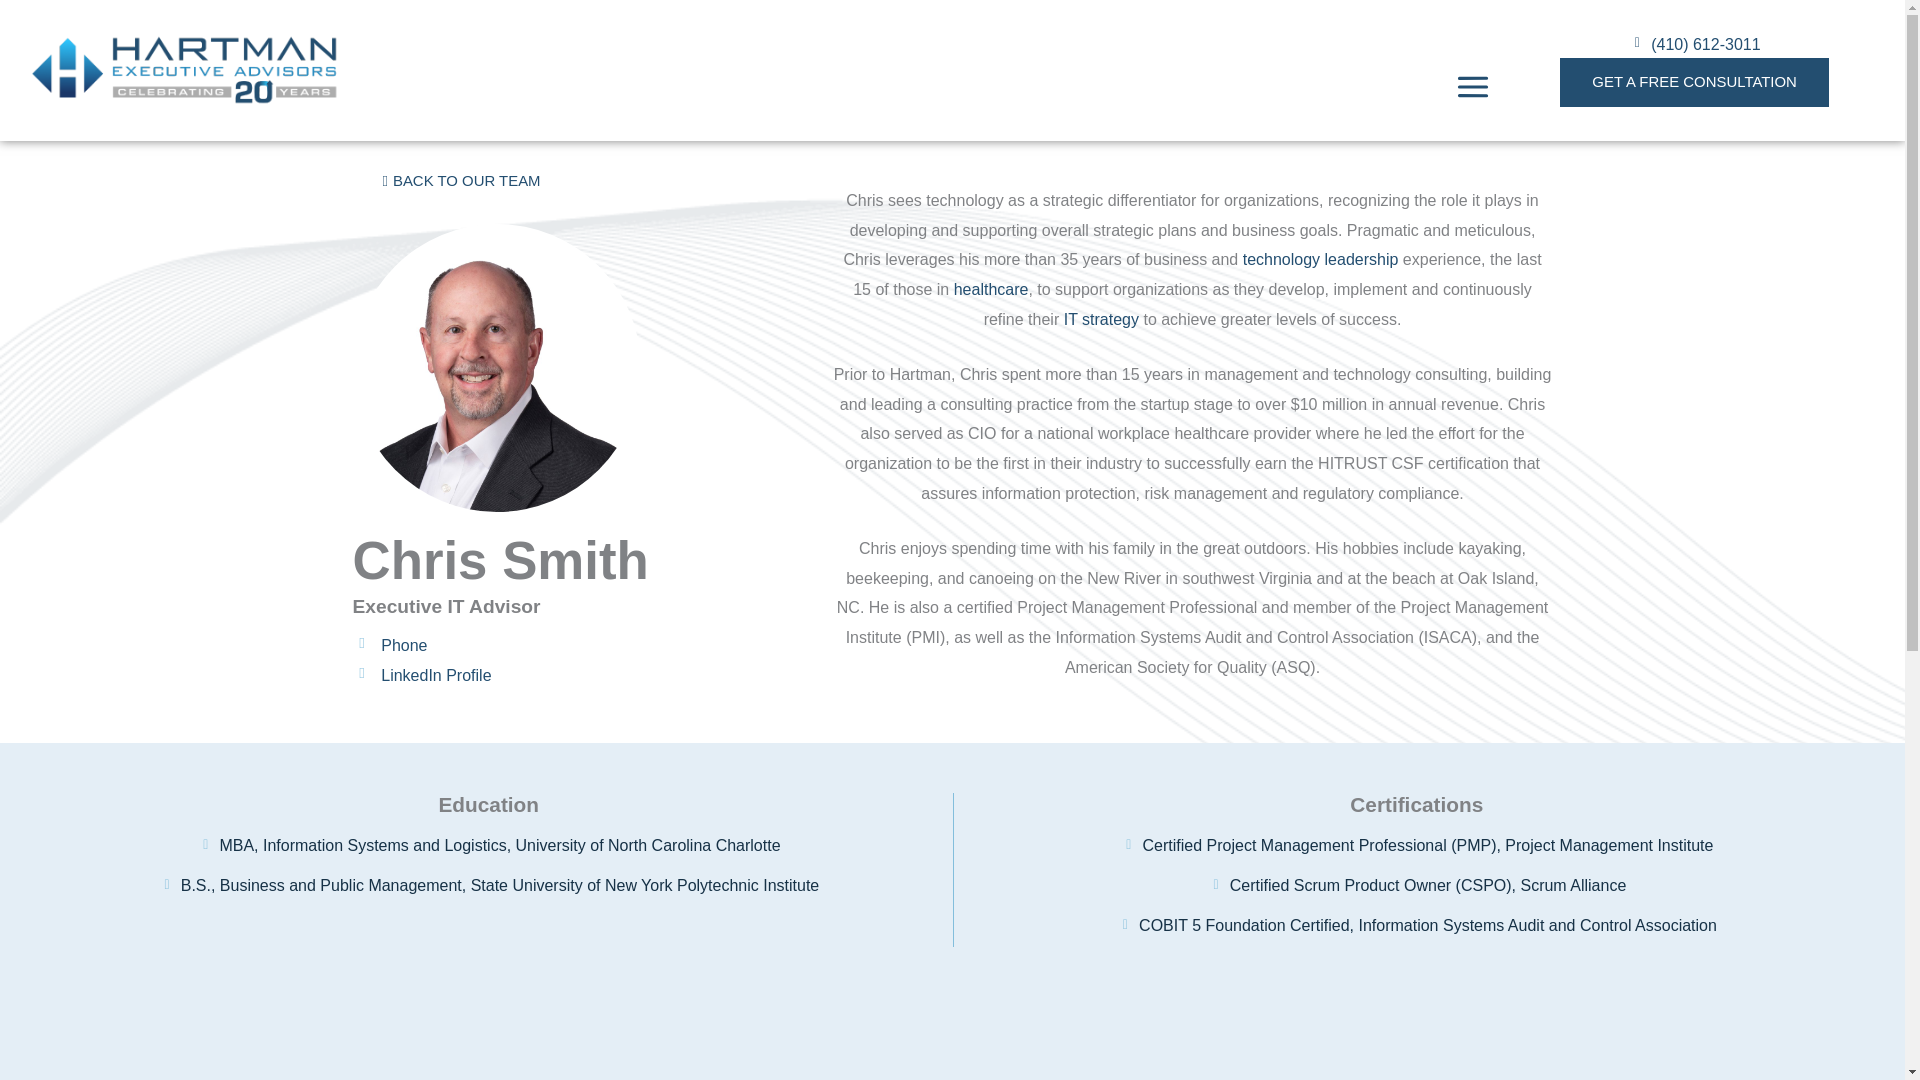  I want to click on Phone, so click(591, 653).